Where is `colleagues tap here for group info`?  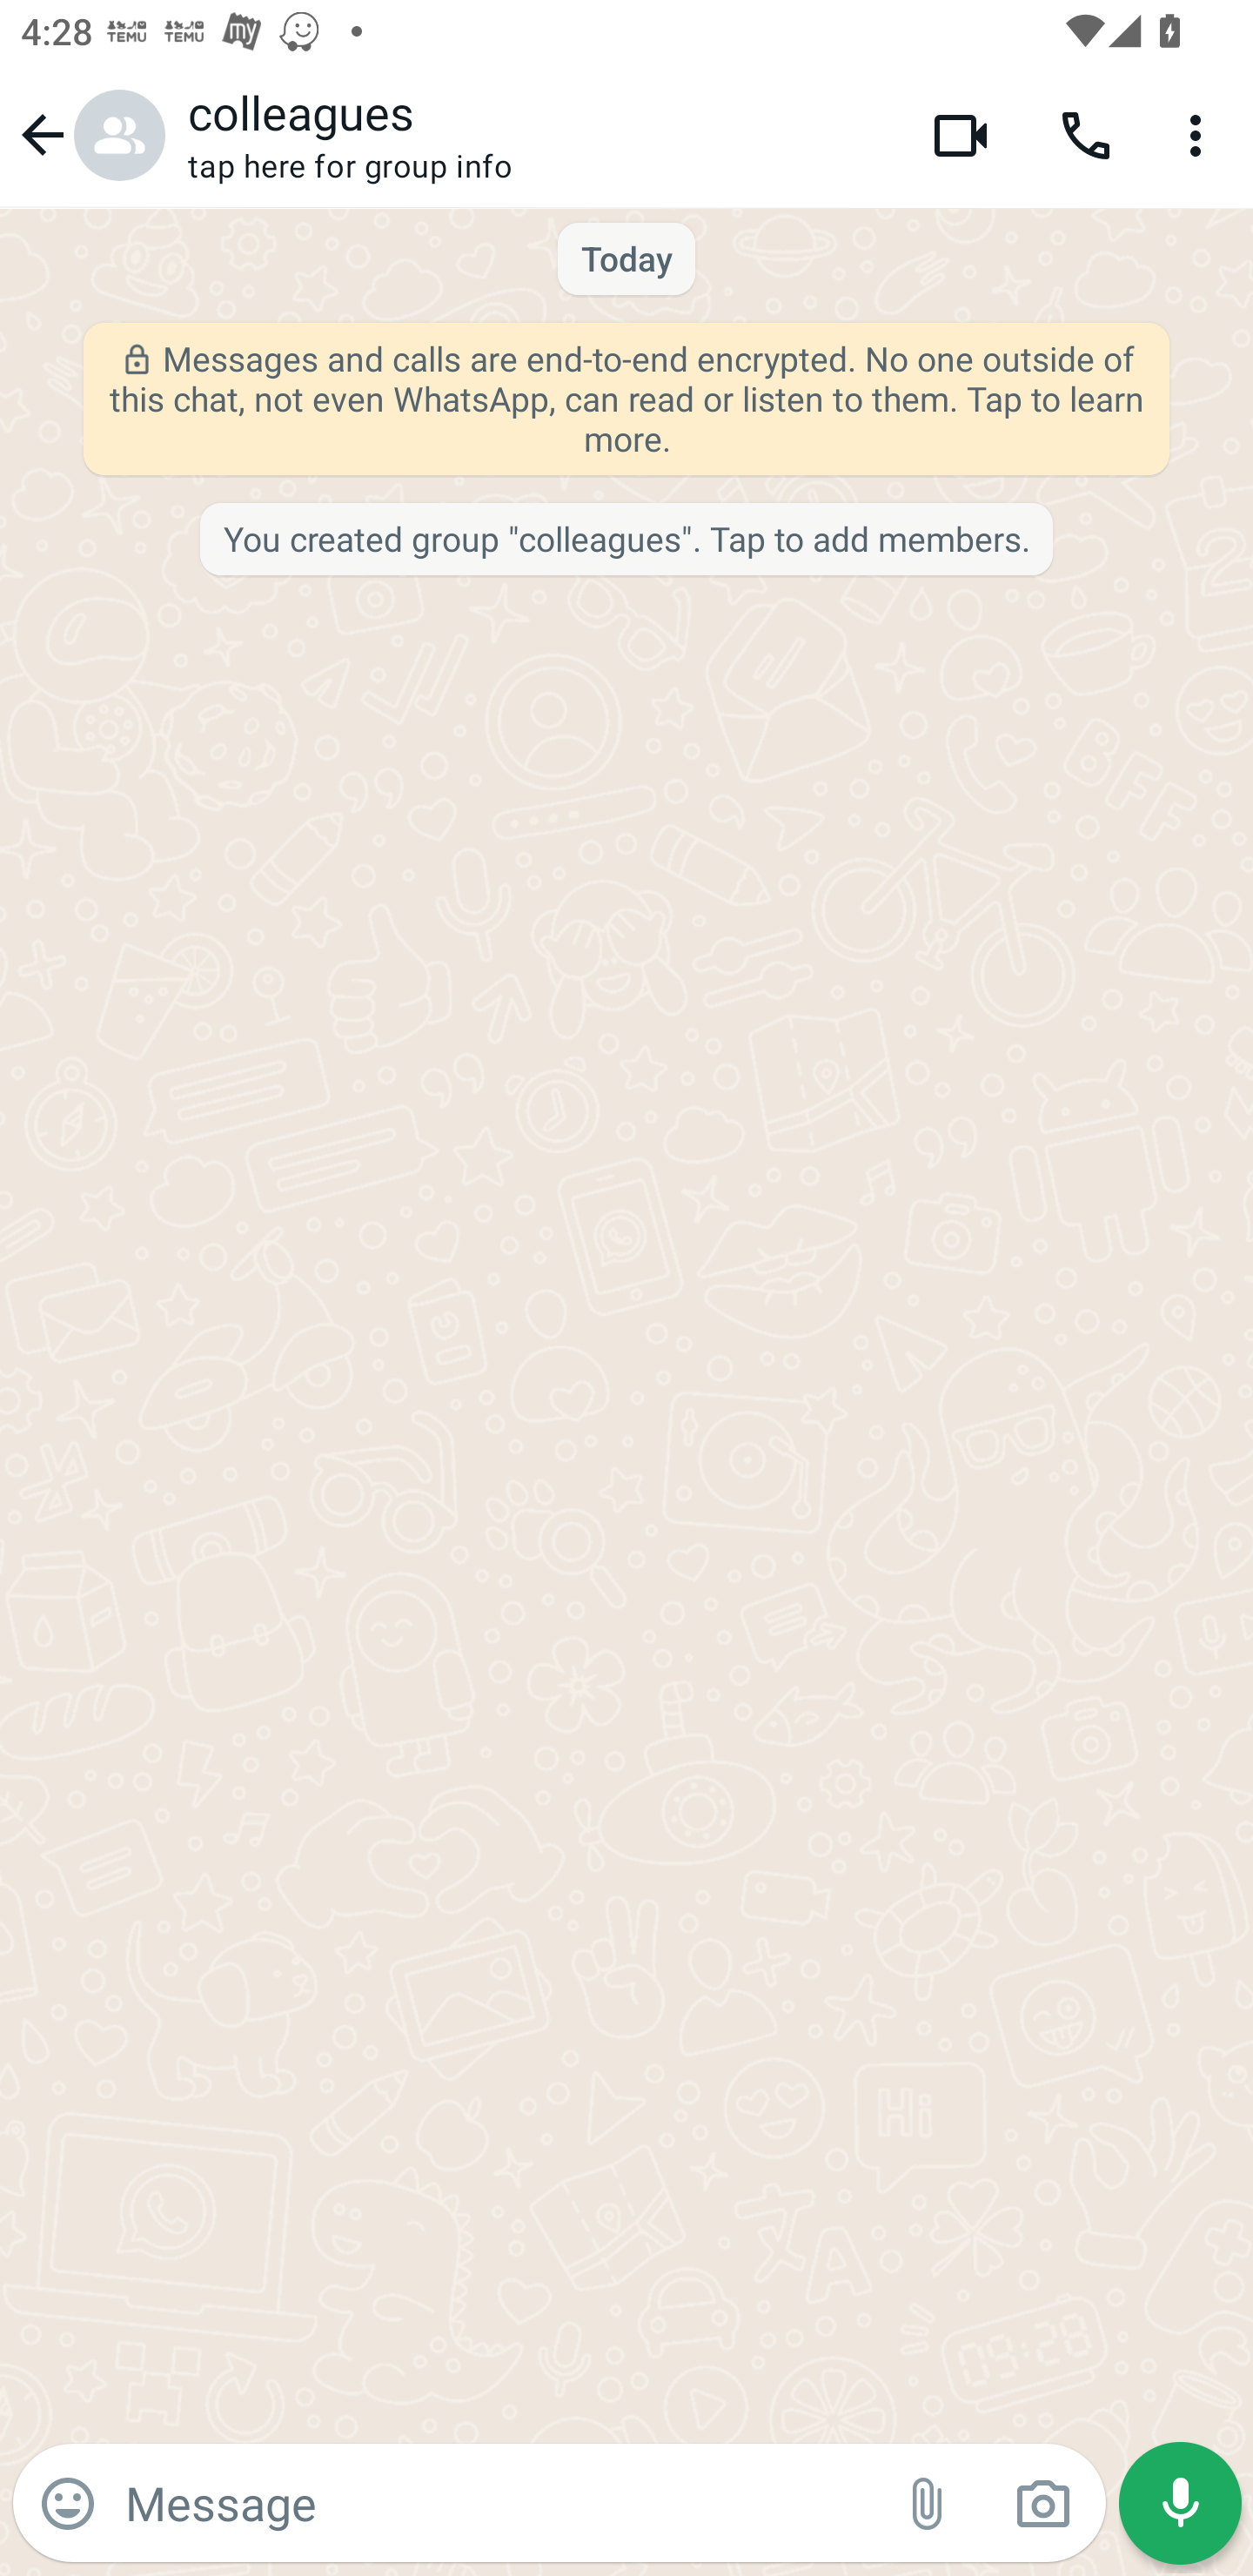 colleagues tap here for group info is located at coordinates (538, 135).